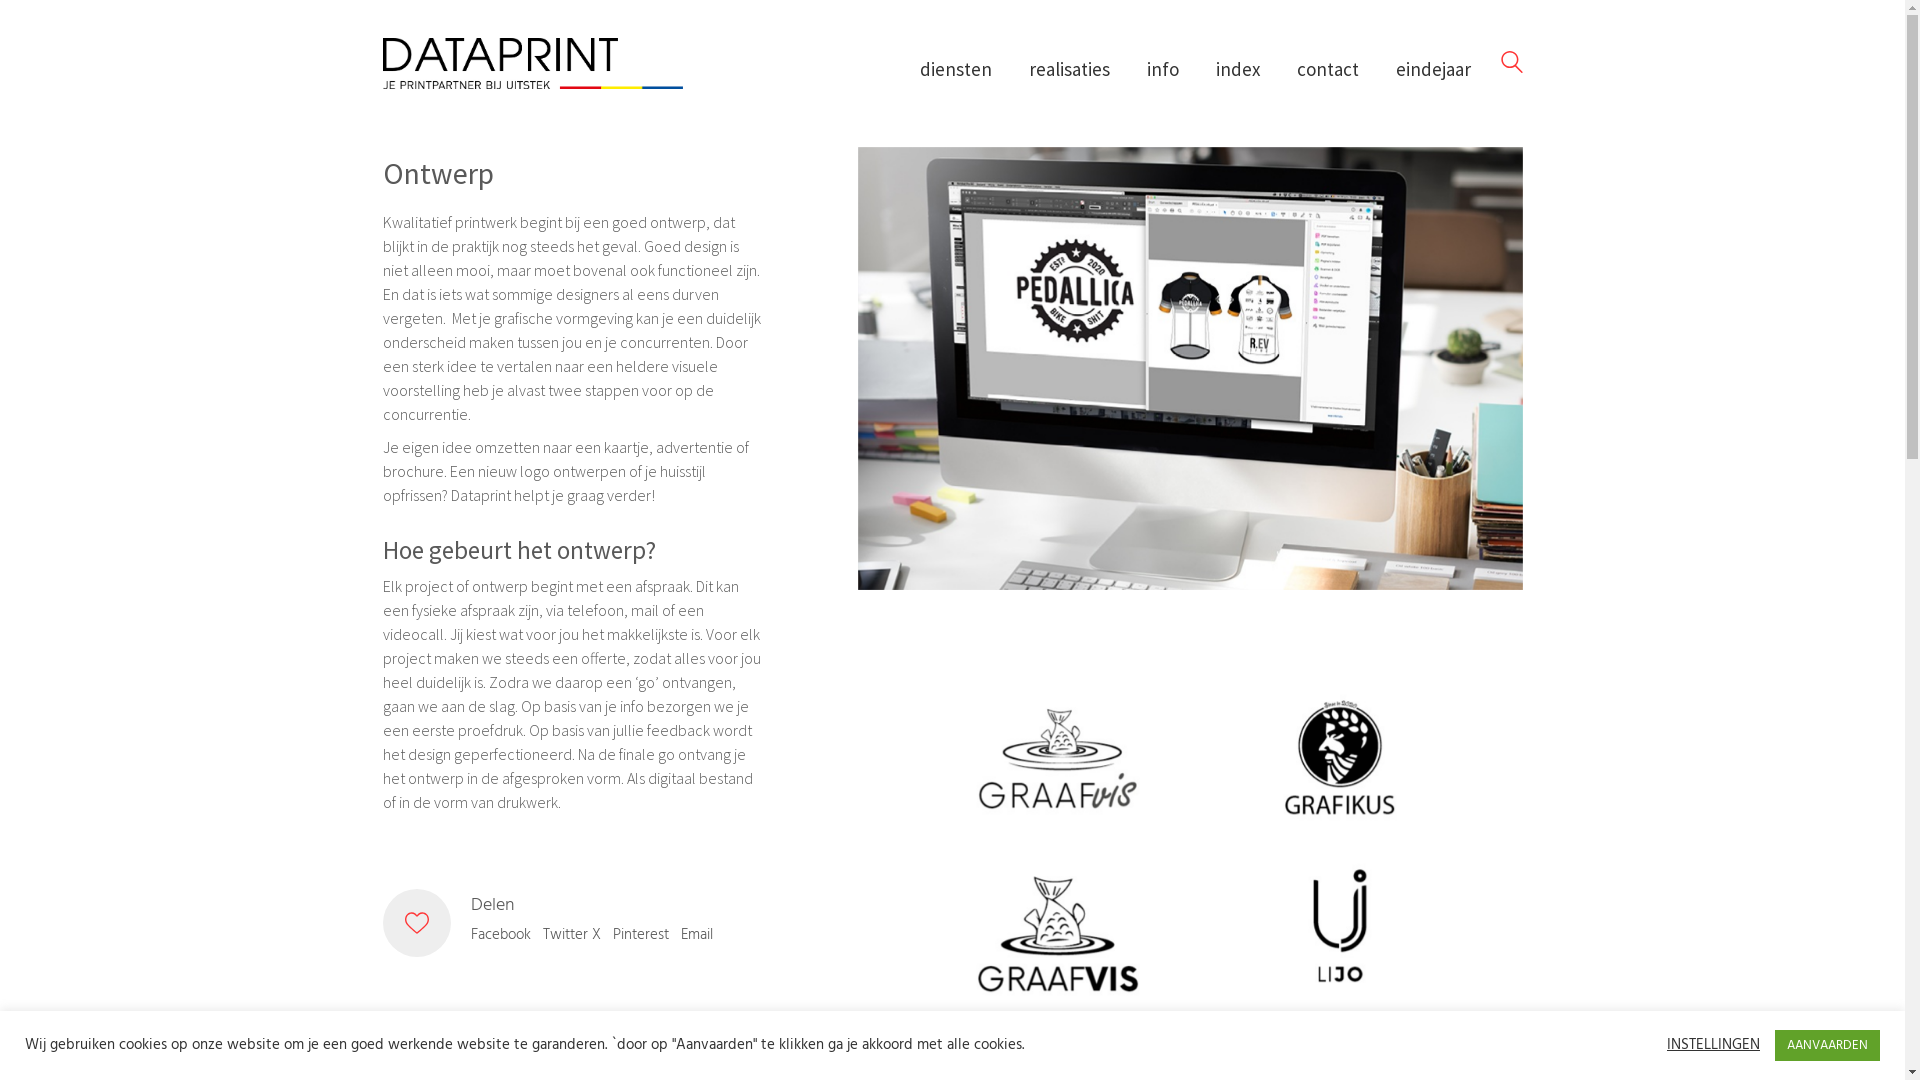 The height and width of the screenshot is (1080, 1920). Describe the element at coordinates (571, 935) in the screenshot. I see `Twitter X` at that location.